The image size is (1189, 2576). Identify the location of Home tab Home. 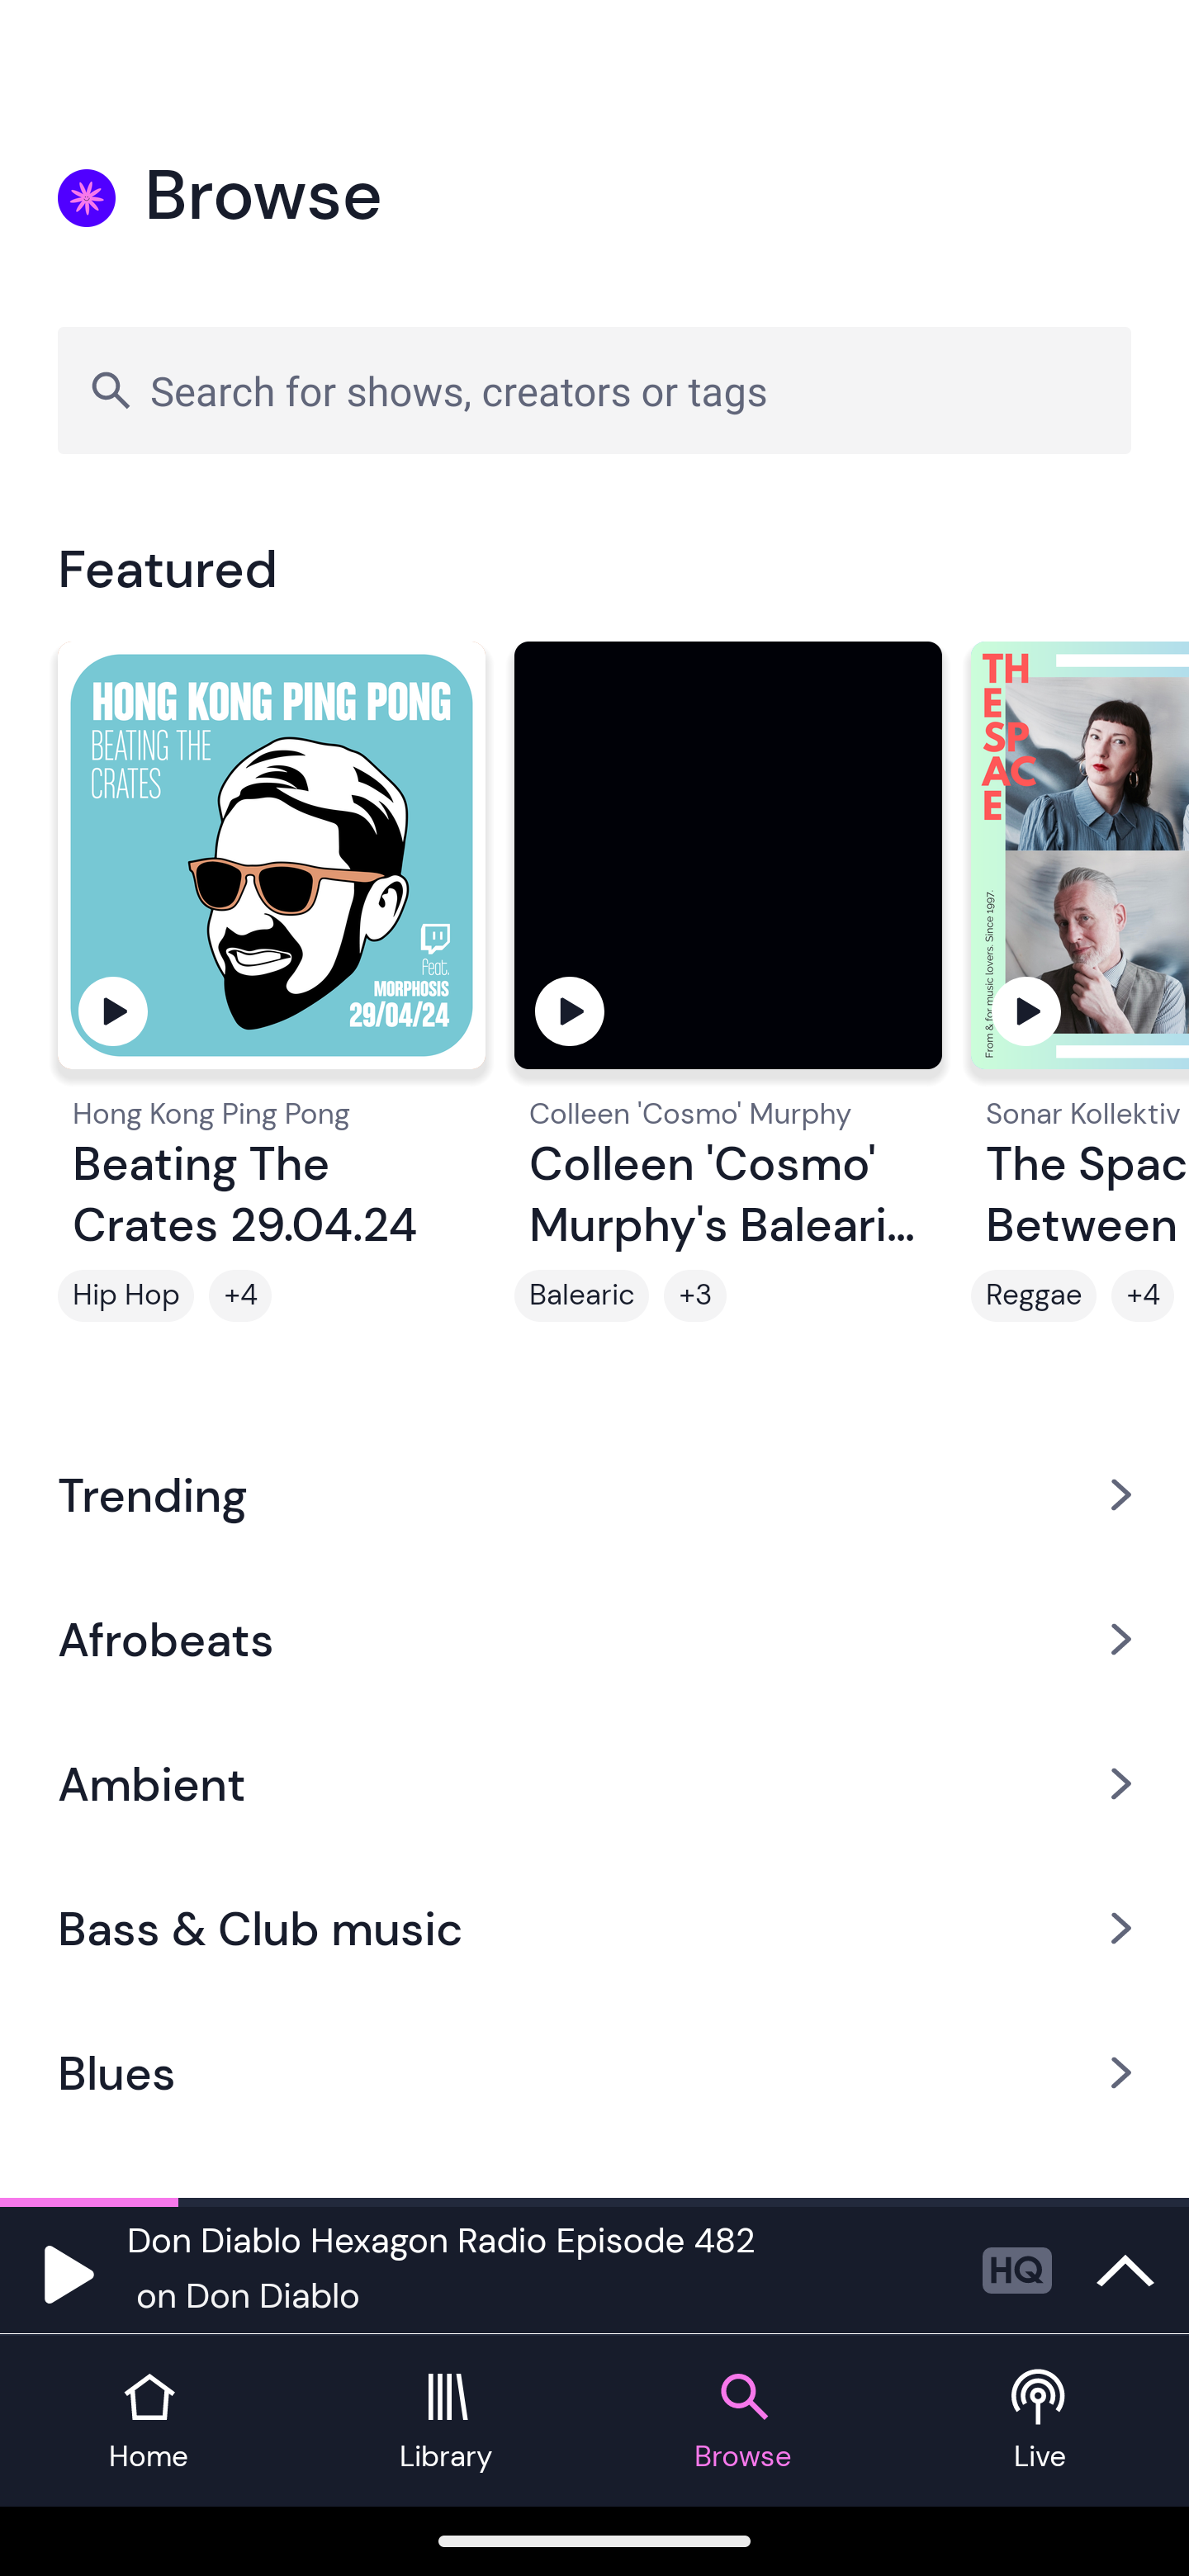
(149, 2421).